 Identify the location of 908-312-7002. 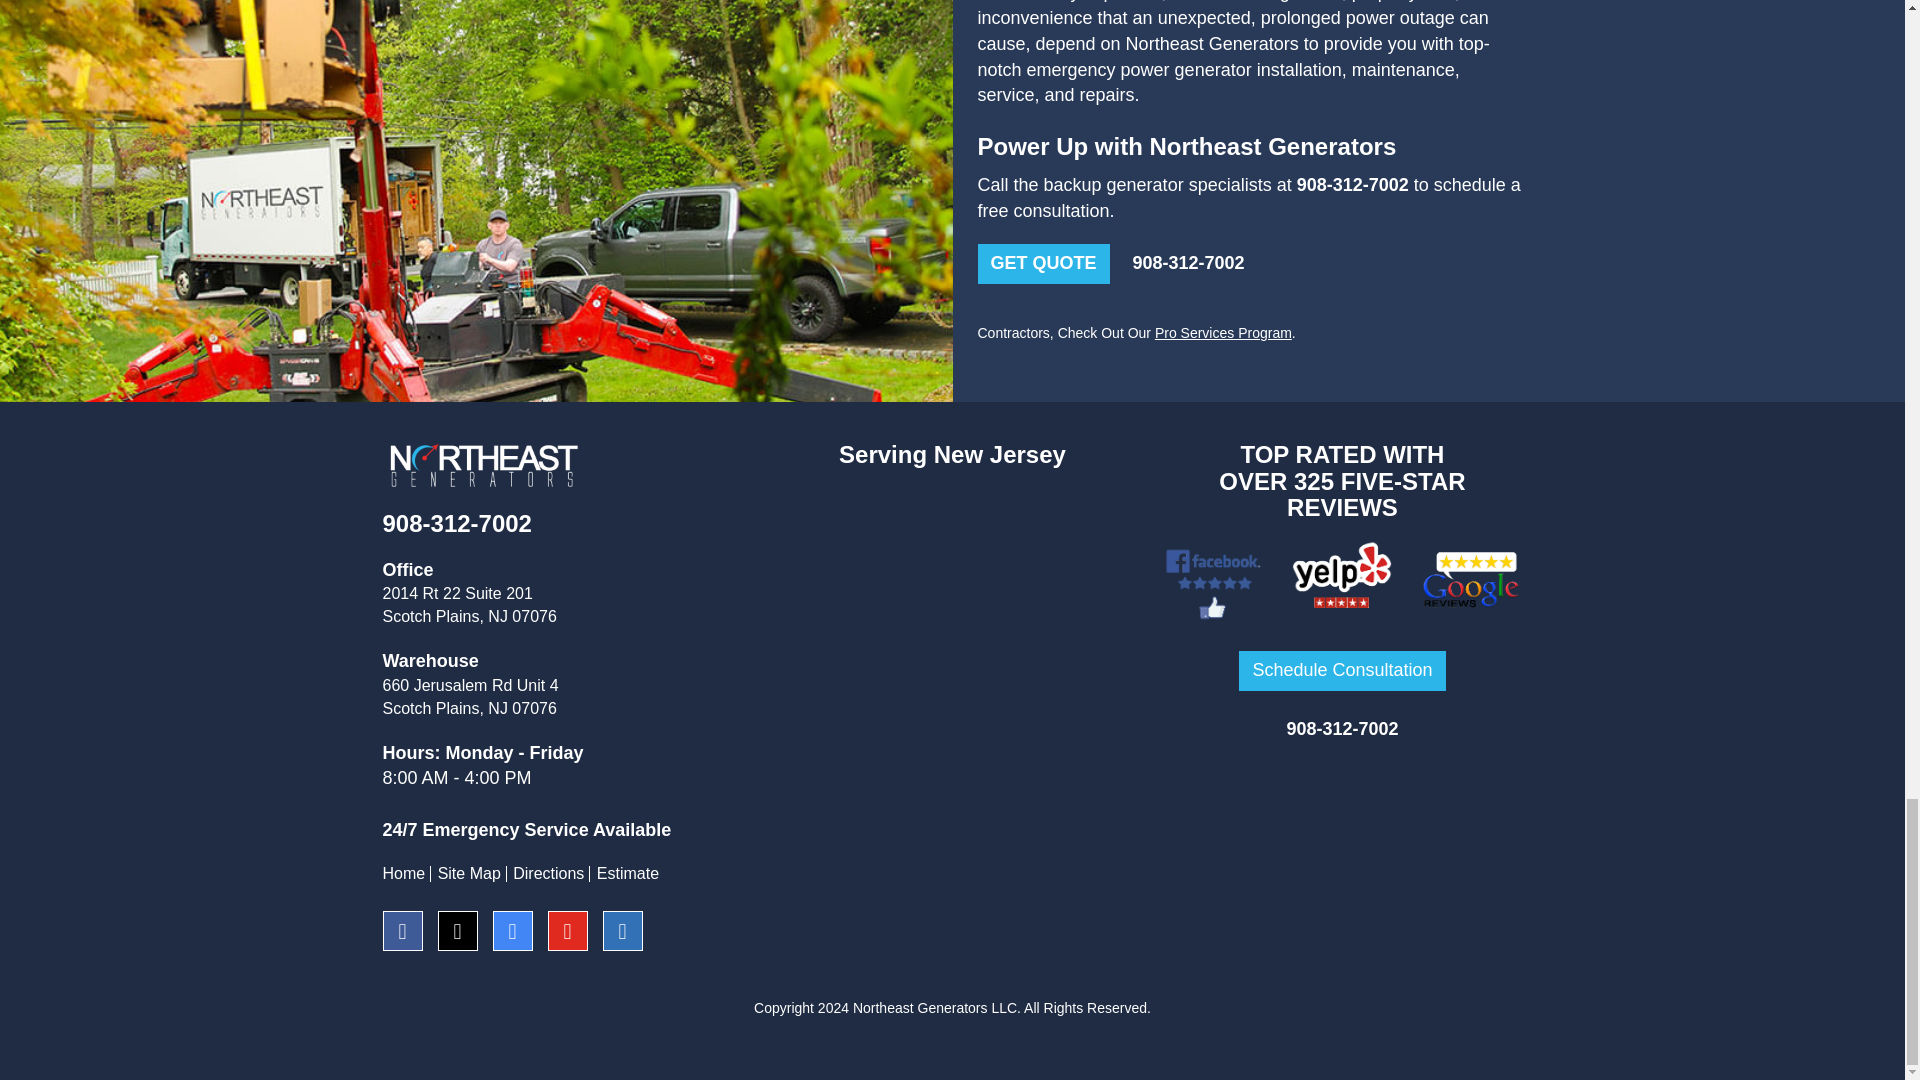
(456, 522).